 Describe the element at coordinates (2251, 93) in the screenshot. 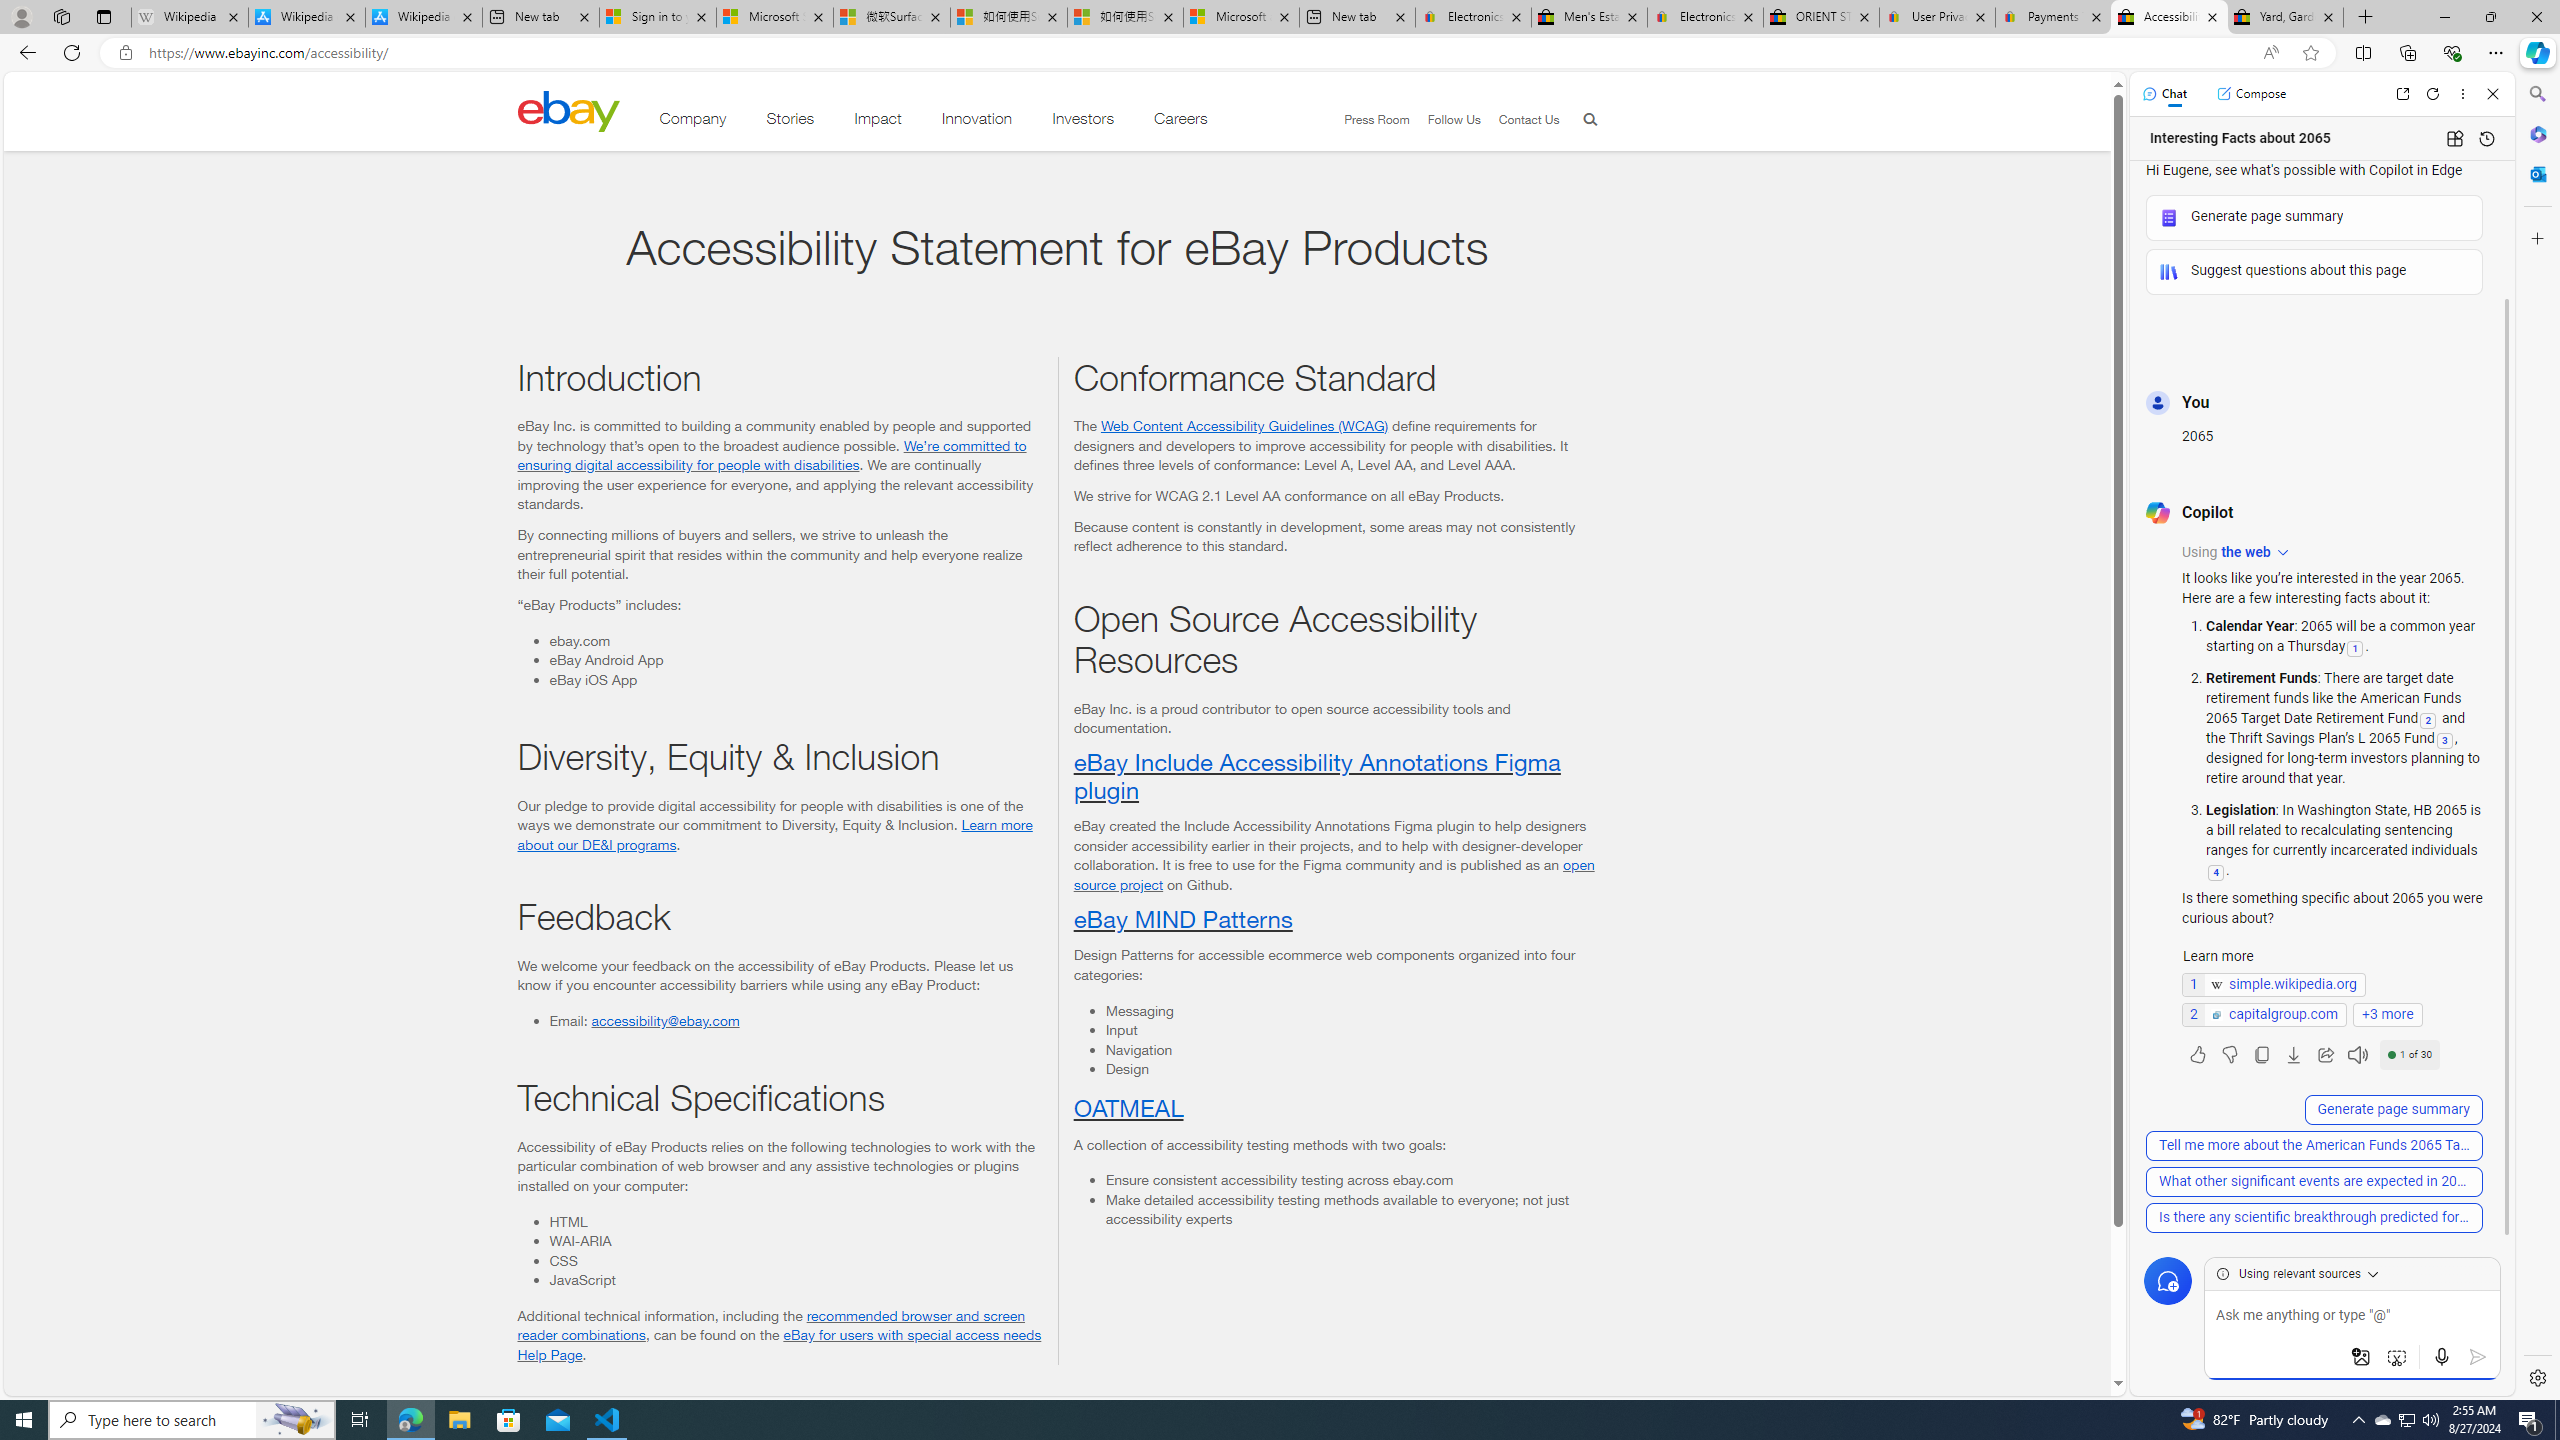

I see `Compose` at that location.